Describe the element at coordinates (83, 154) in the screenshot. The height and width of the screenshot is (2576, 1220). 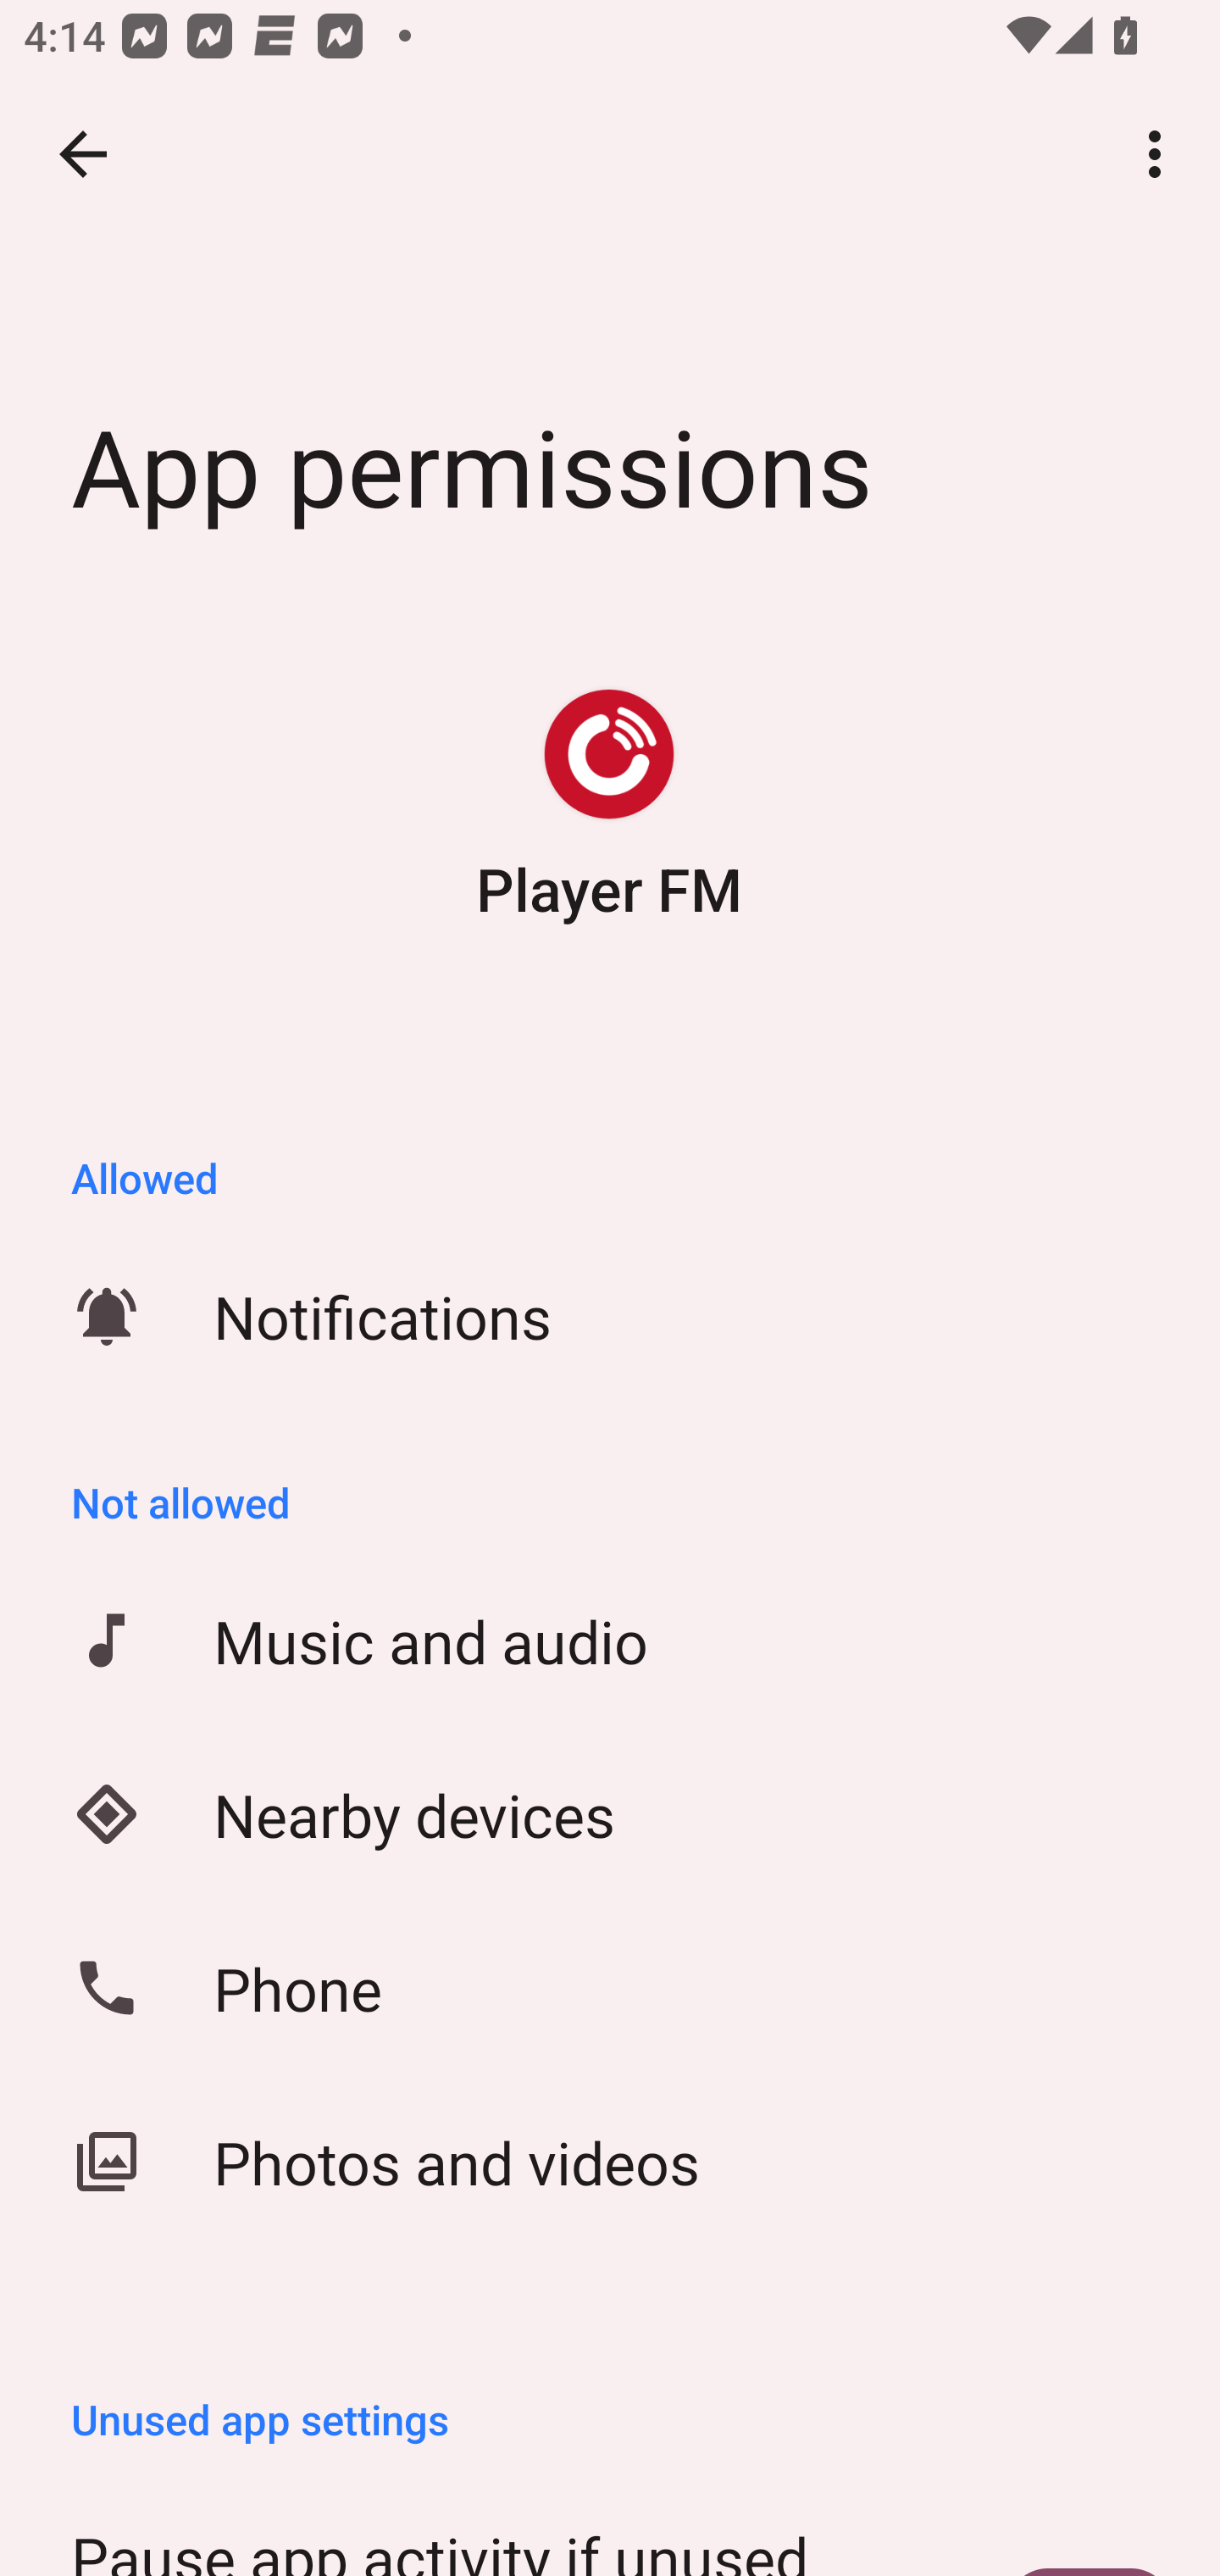
I see `Back` at that location.